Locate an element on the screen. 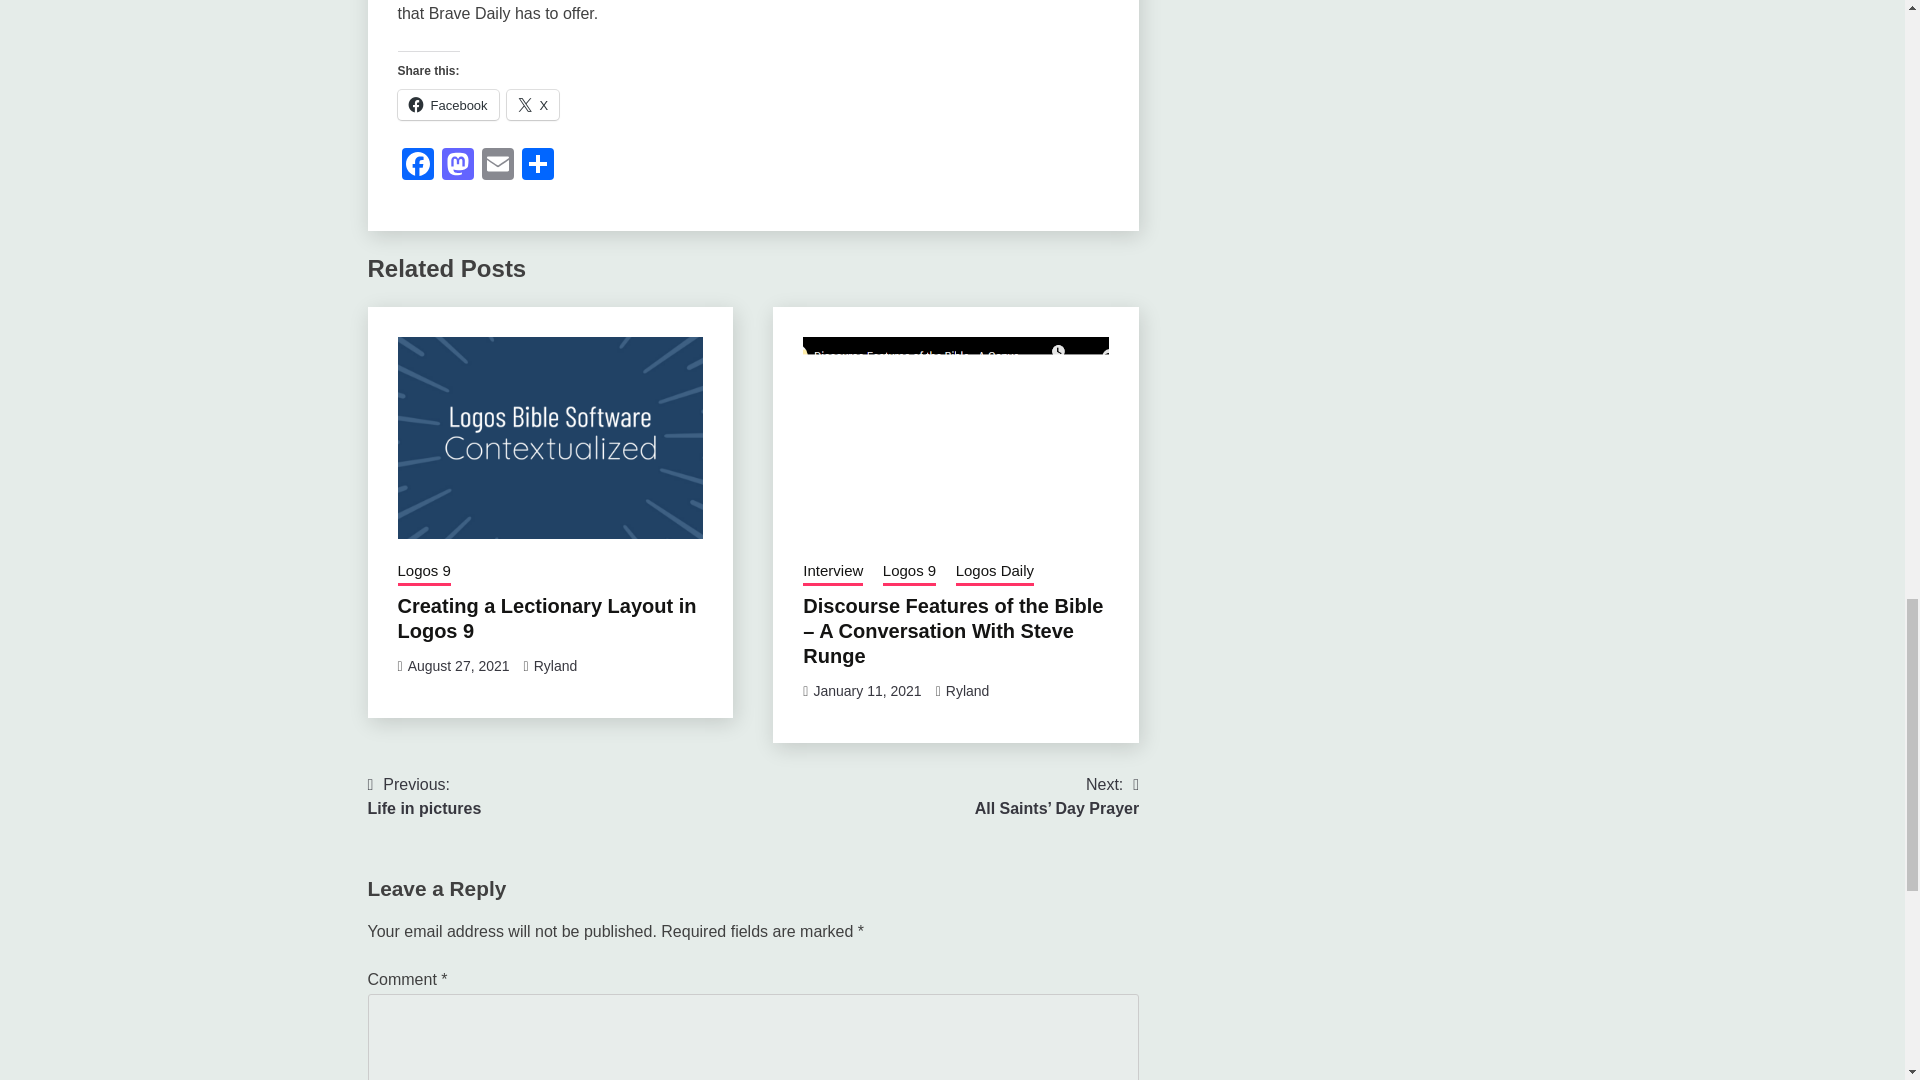 The height and width of the screenshot is (1080, 1920). Facebook is located at coordinates (448, 104).